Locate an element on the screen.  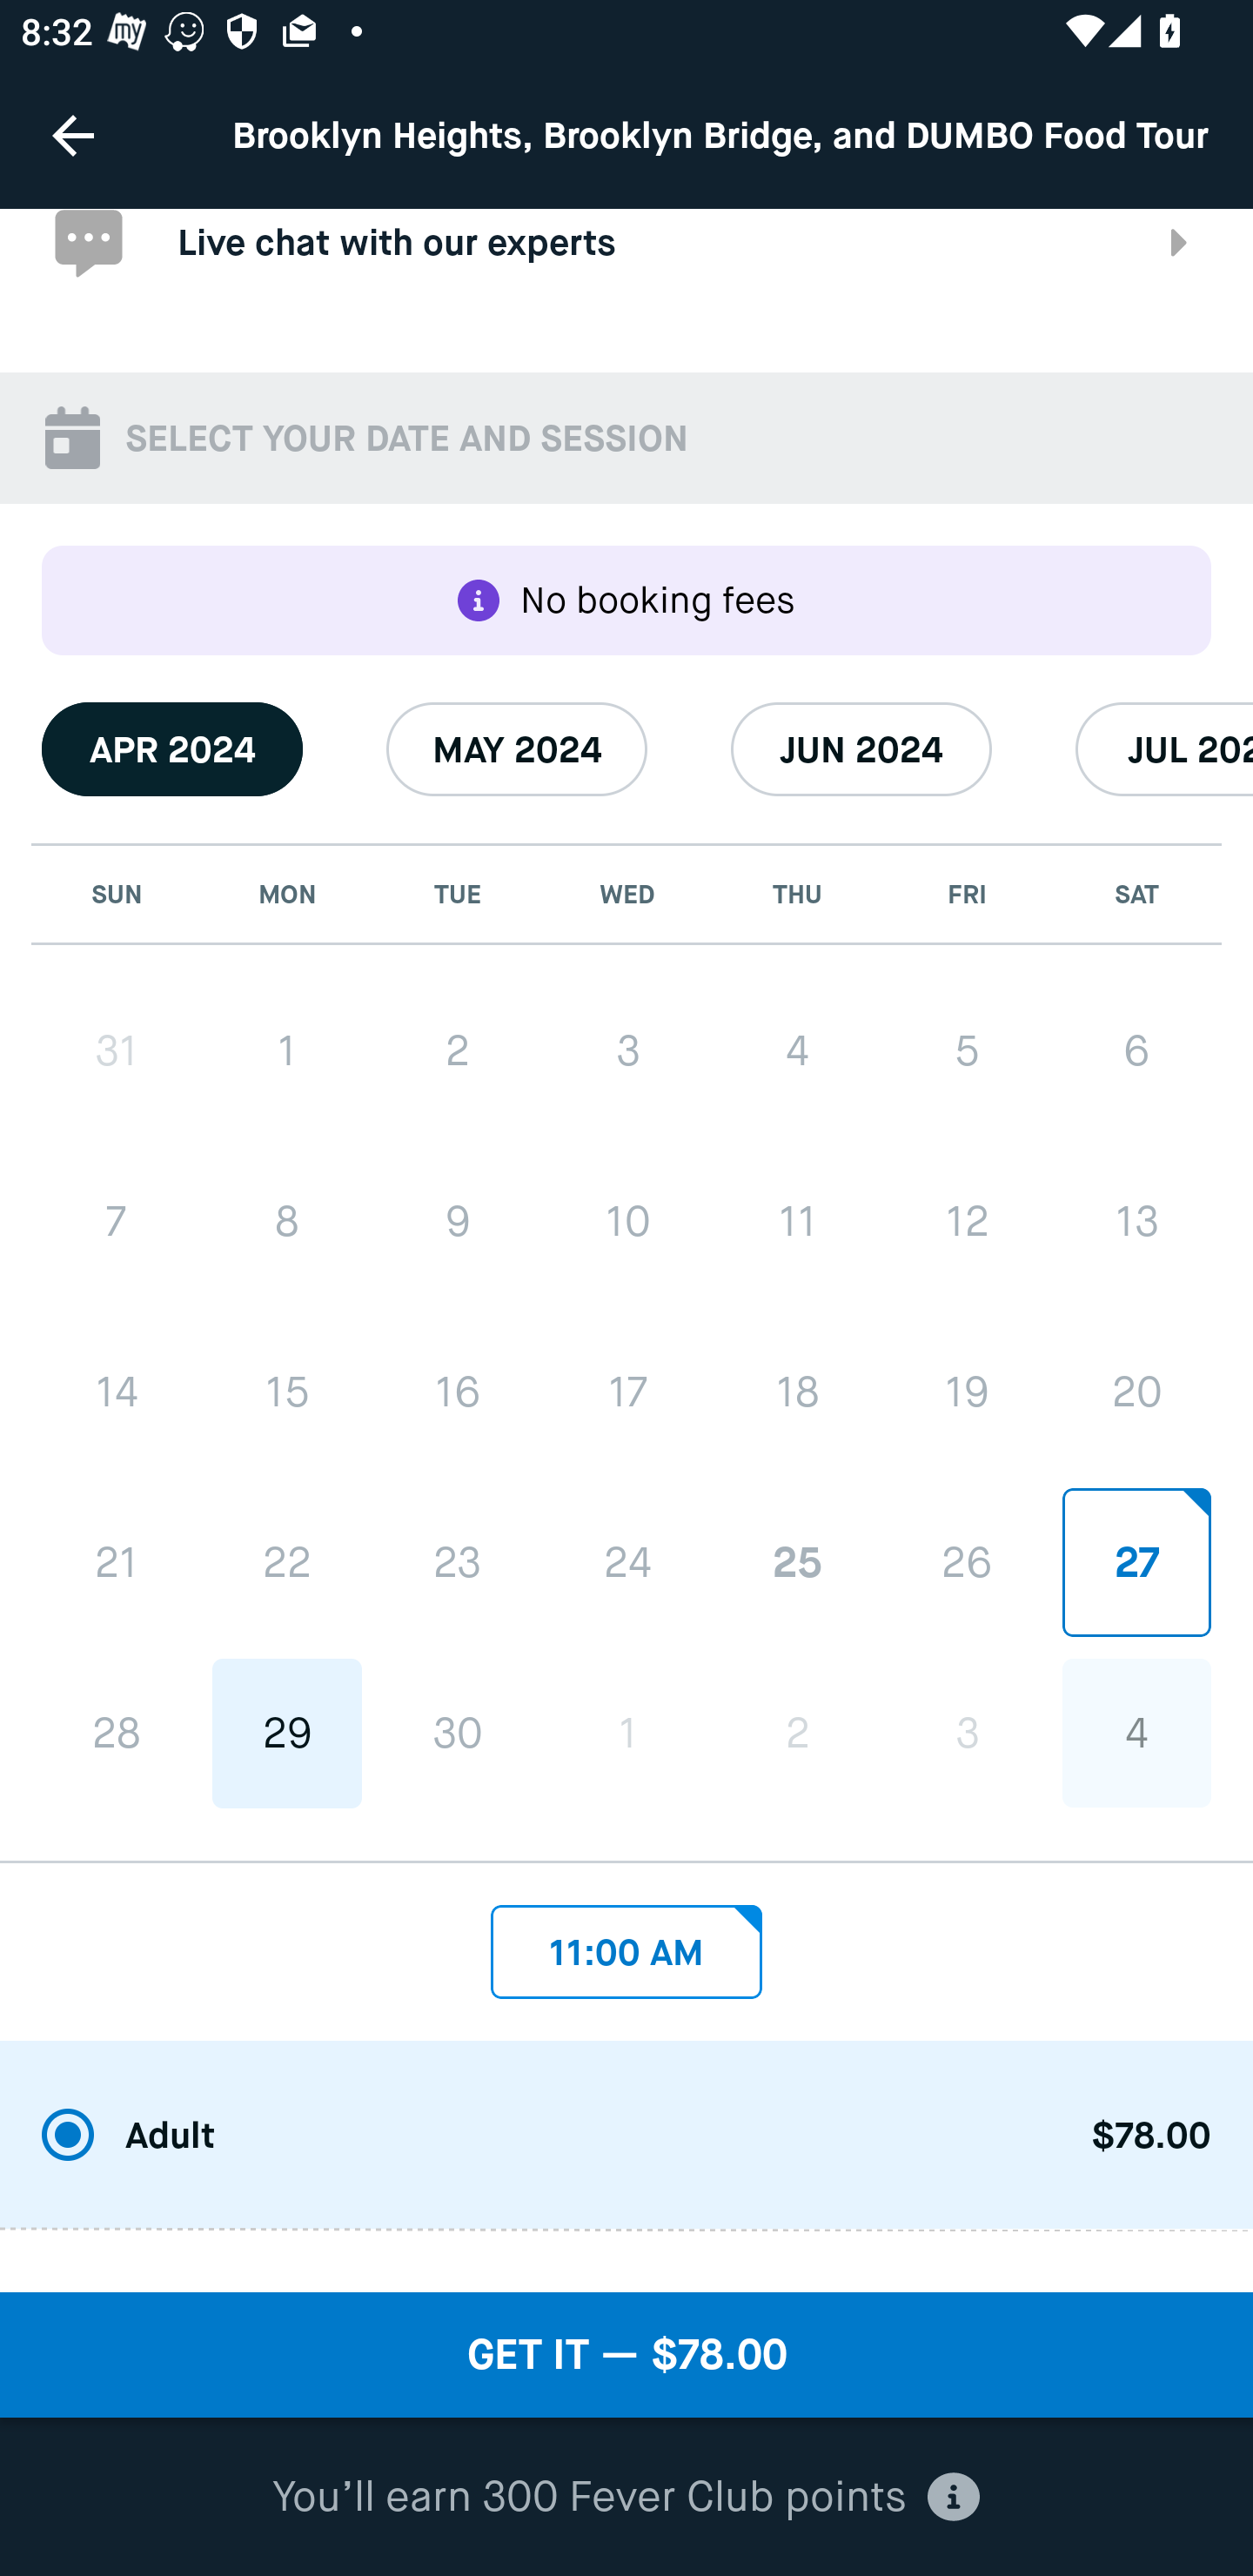
11 is located at coordinates (797, 1220).